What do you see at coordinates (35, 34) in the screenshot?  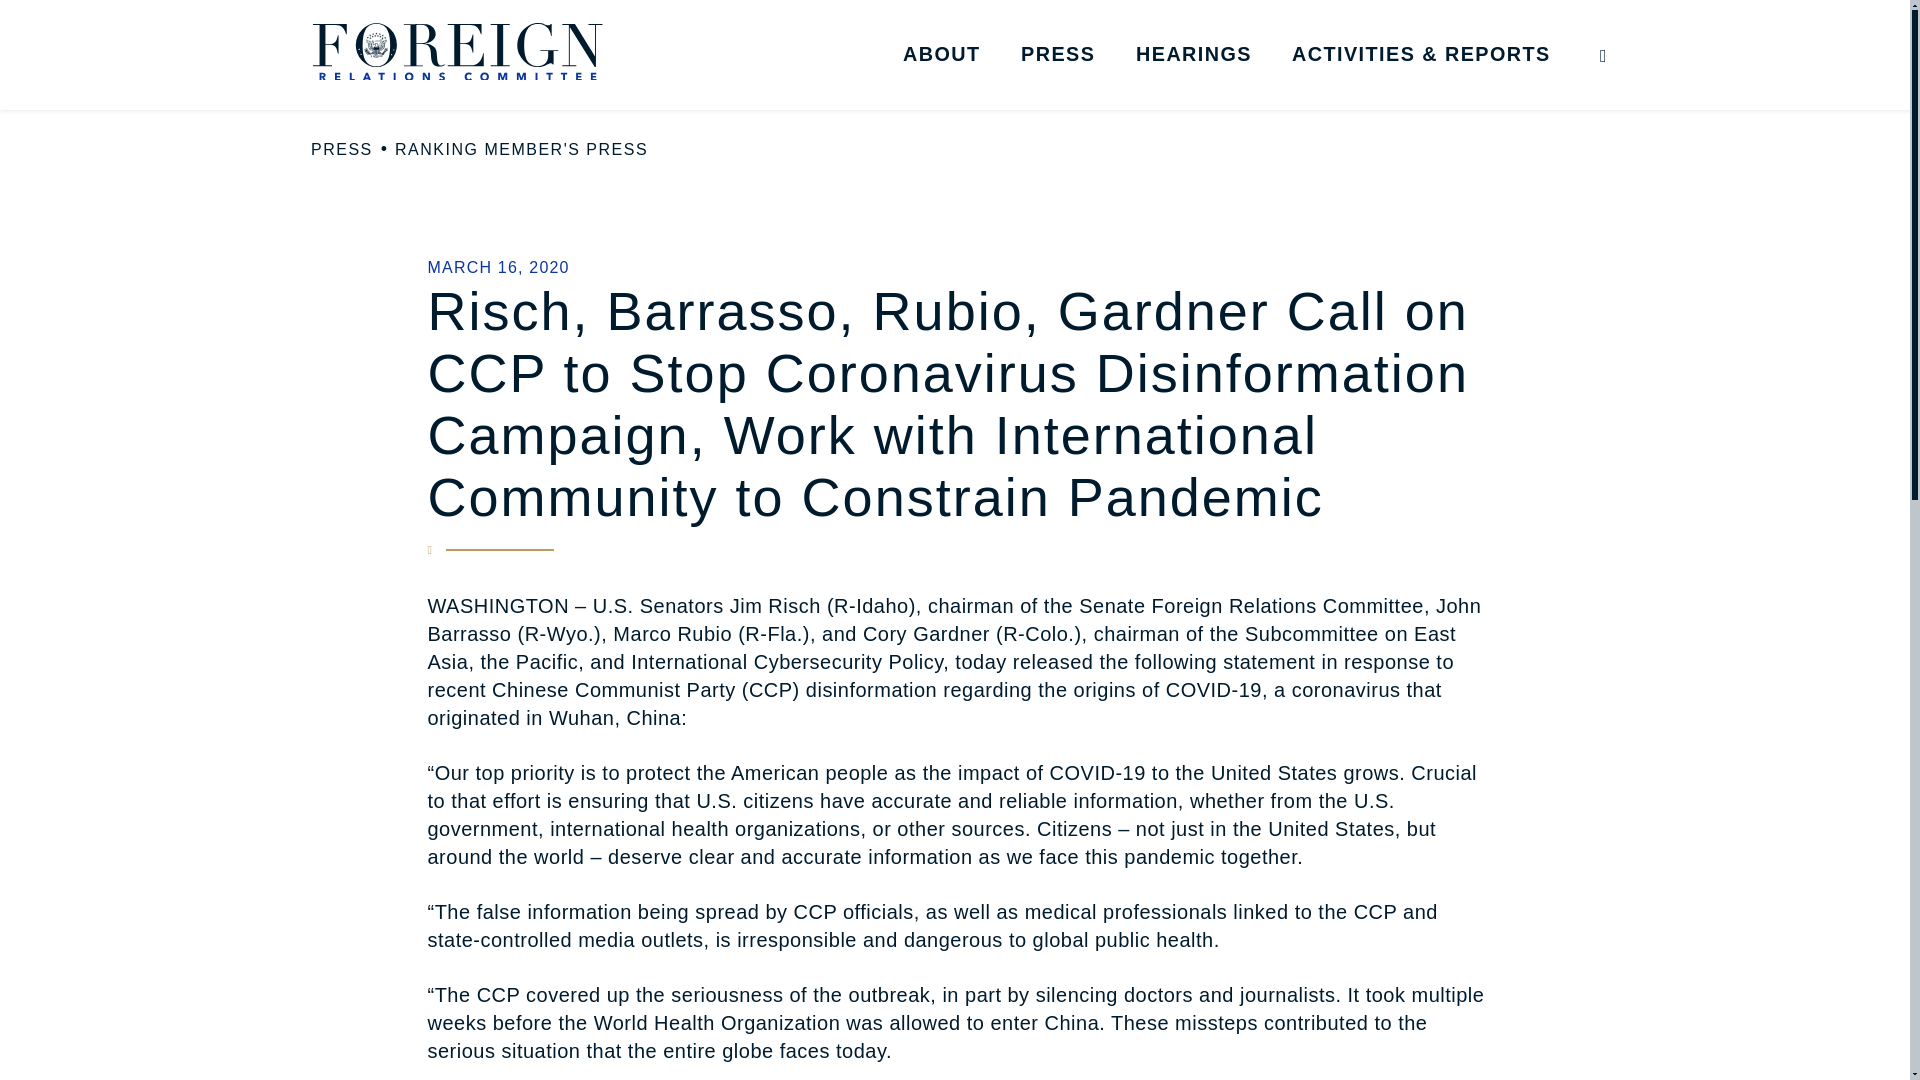 I see `Skip to content` at bounding box center [35, 34].